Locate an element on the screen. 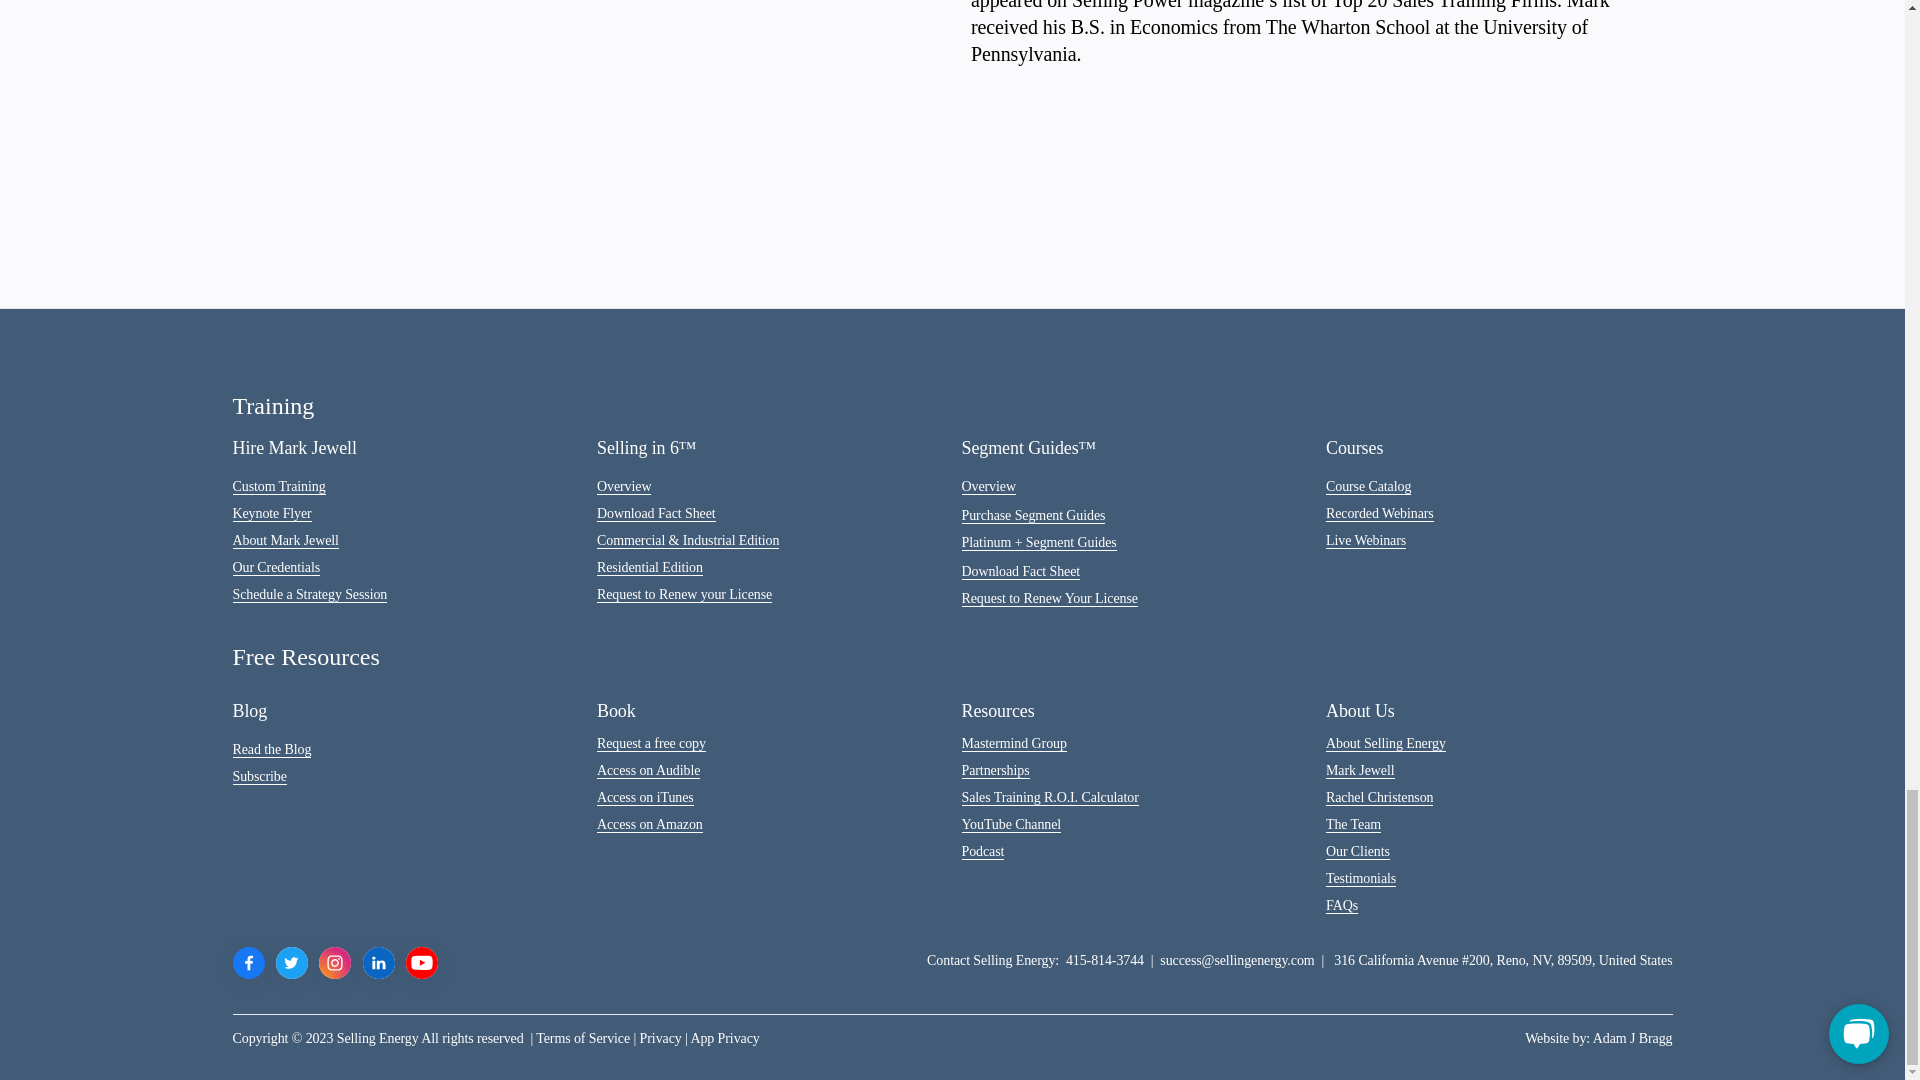 This screenshot has height=1080, width=1920. Request to Renew your License is located at coordinates (684, 594).